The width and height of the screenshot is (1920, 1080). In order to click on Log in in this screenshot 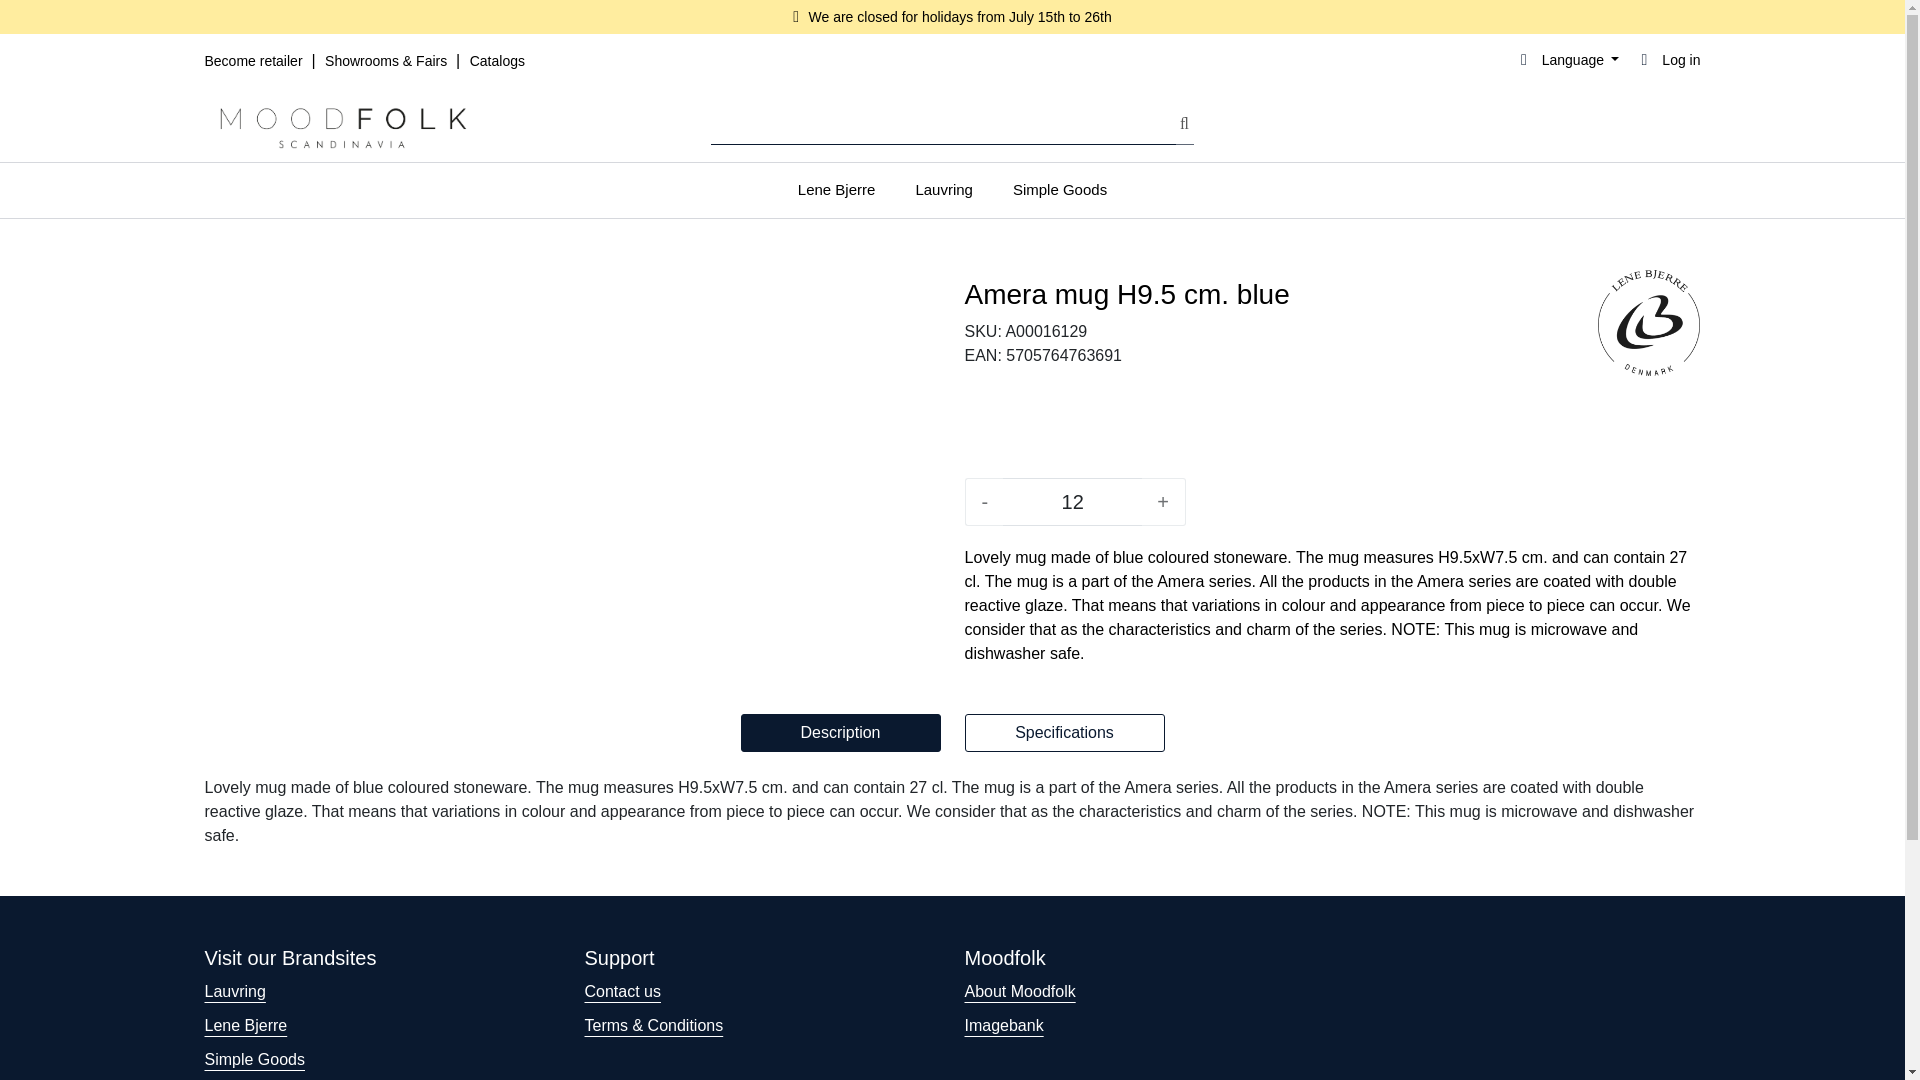, I will do `click(1667, 60)`.